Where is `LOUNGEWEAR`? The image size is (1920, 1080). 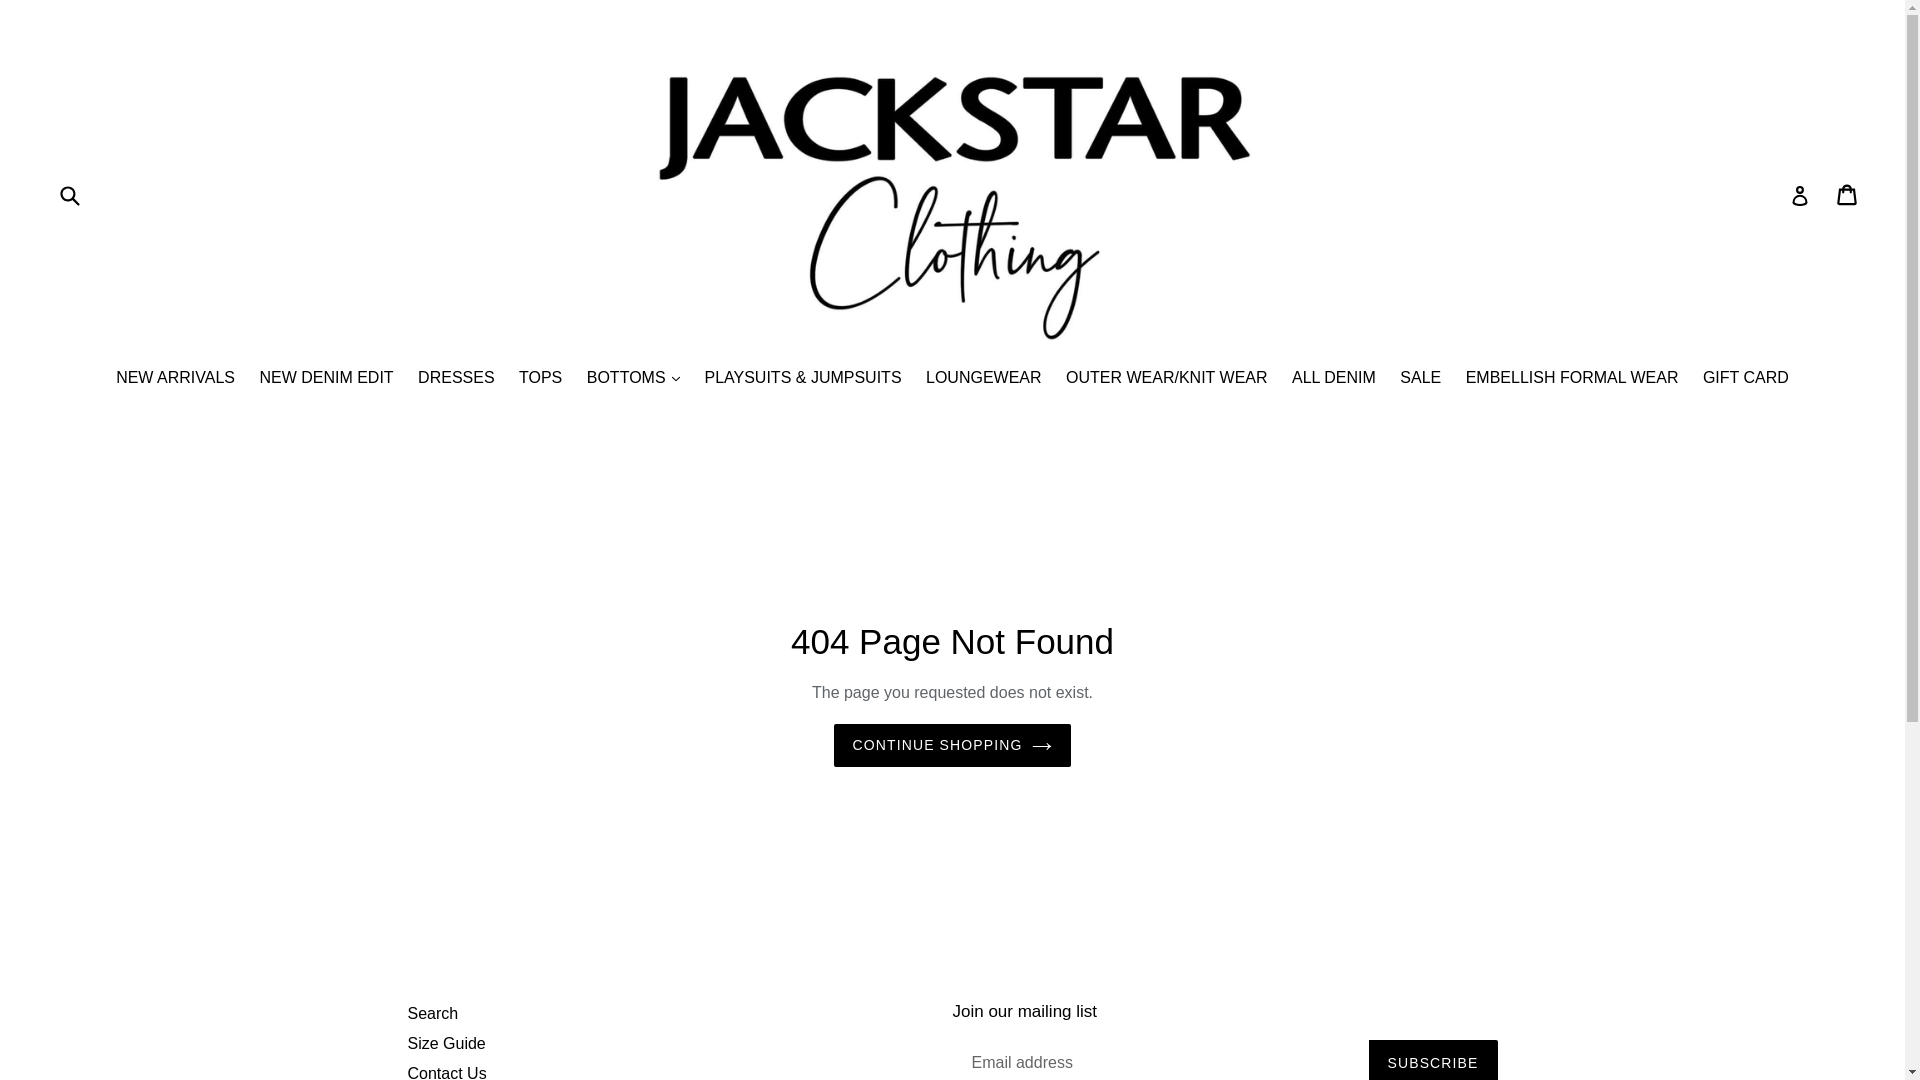
LOUNGEWEAR is located at coordinates (984, 380).